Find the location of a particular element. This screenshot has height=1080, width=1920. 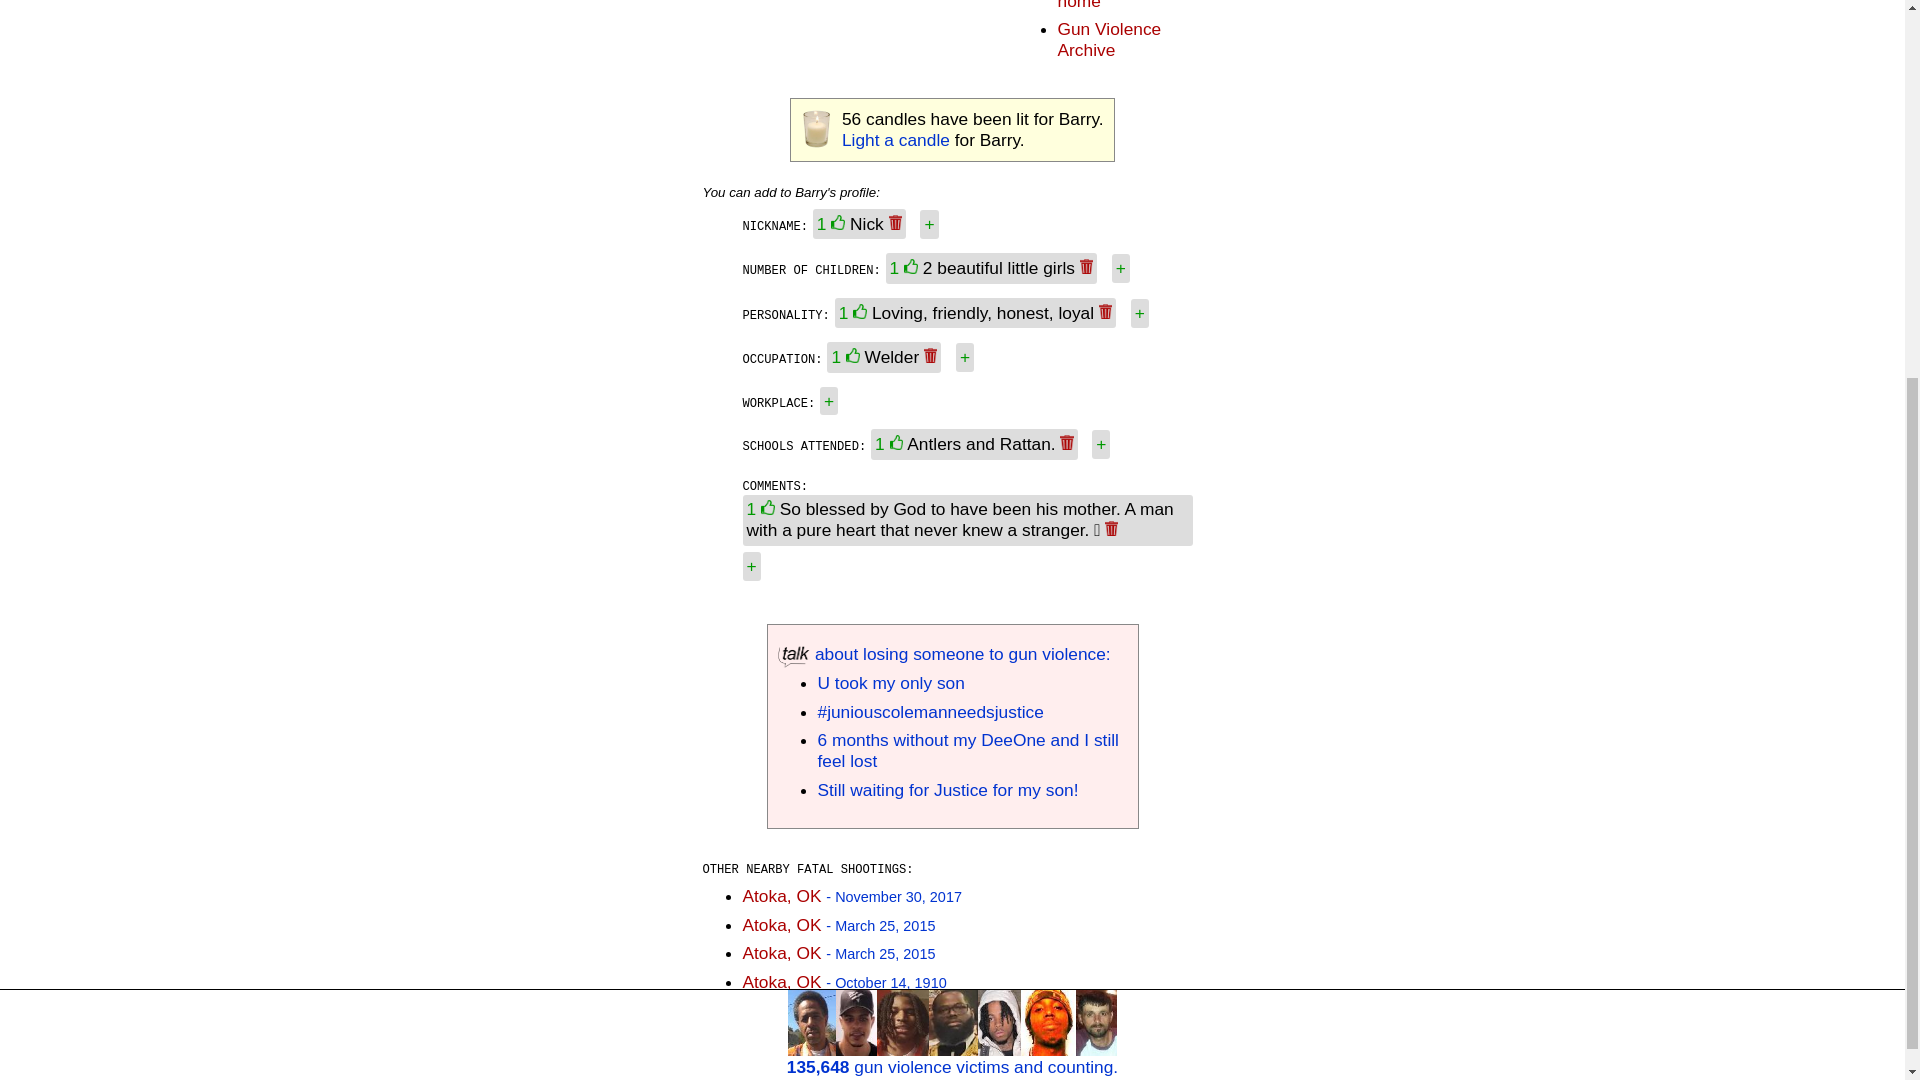

U took my only son is located at coordinates (891, 682).